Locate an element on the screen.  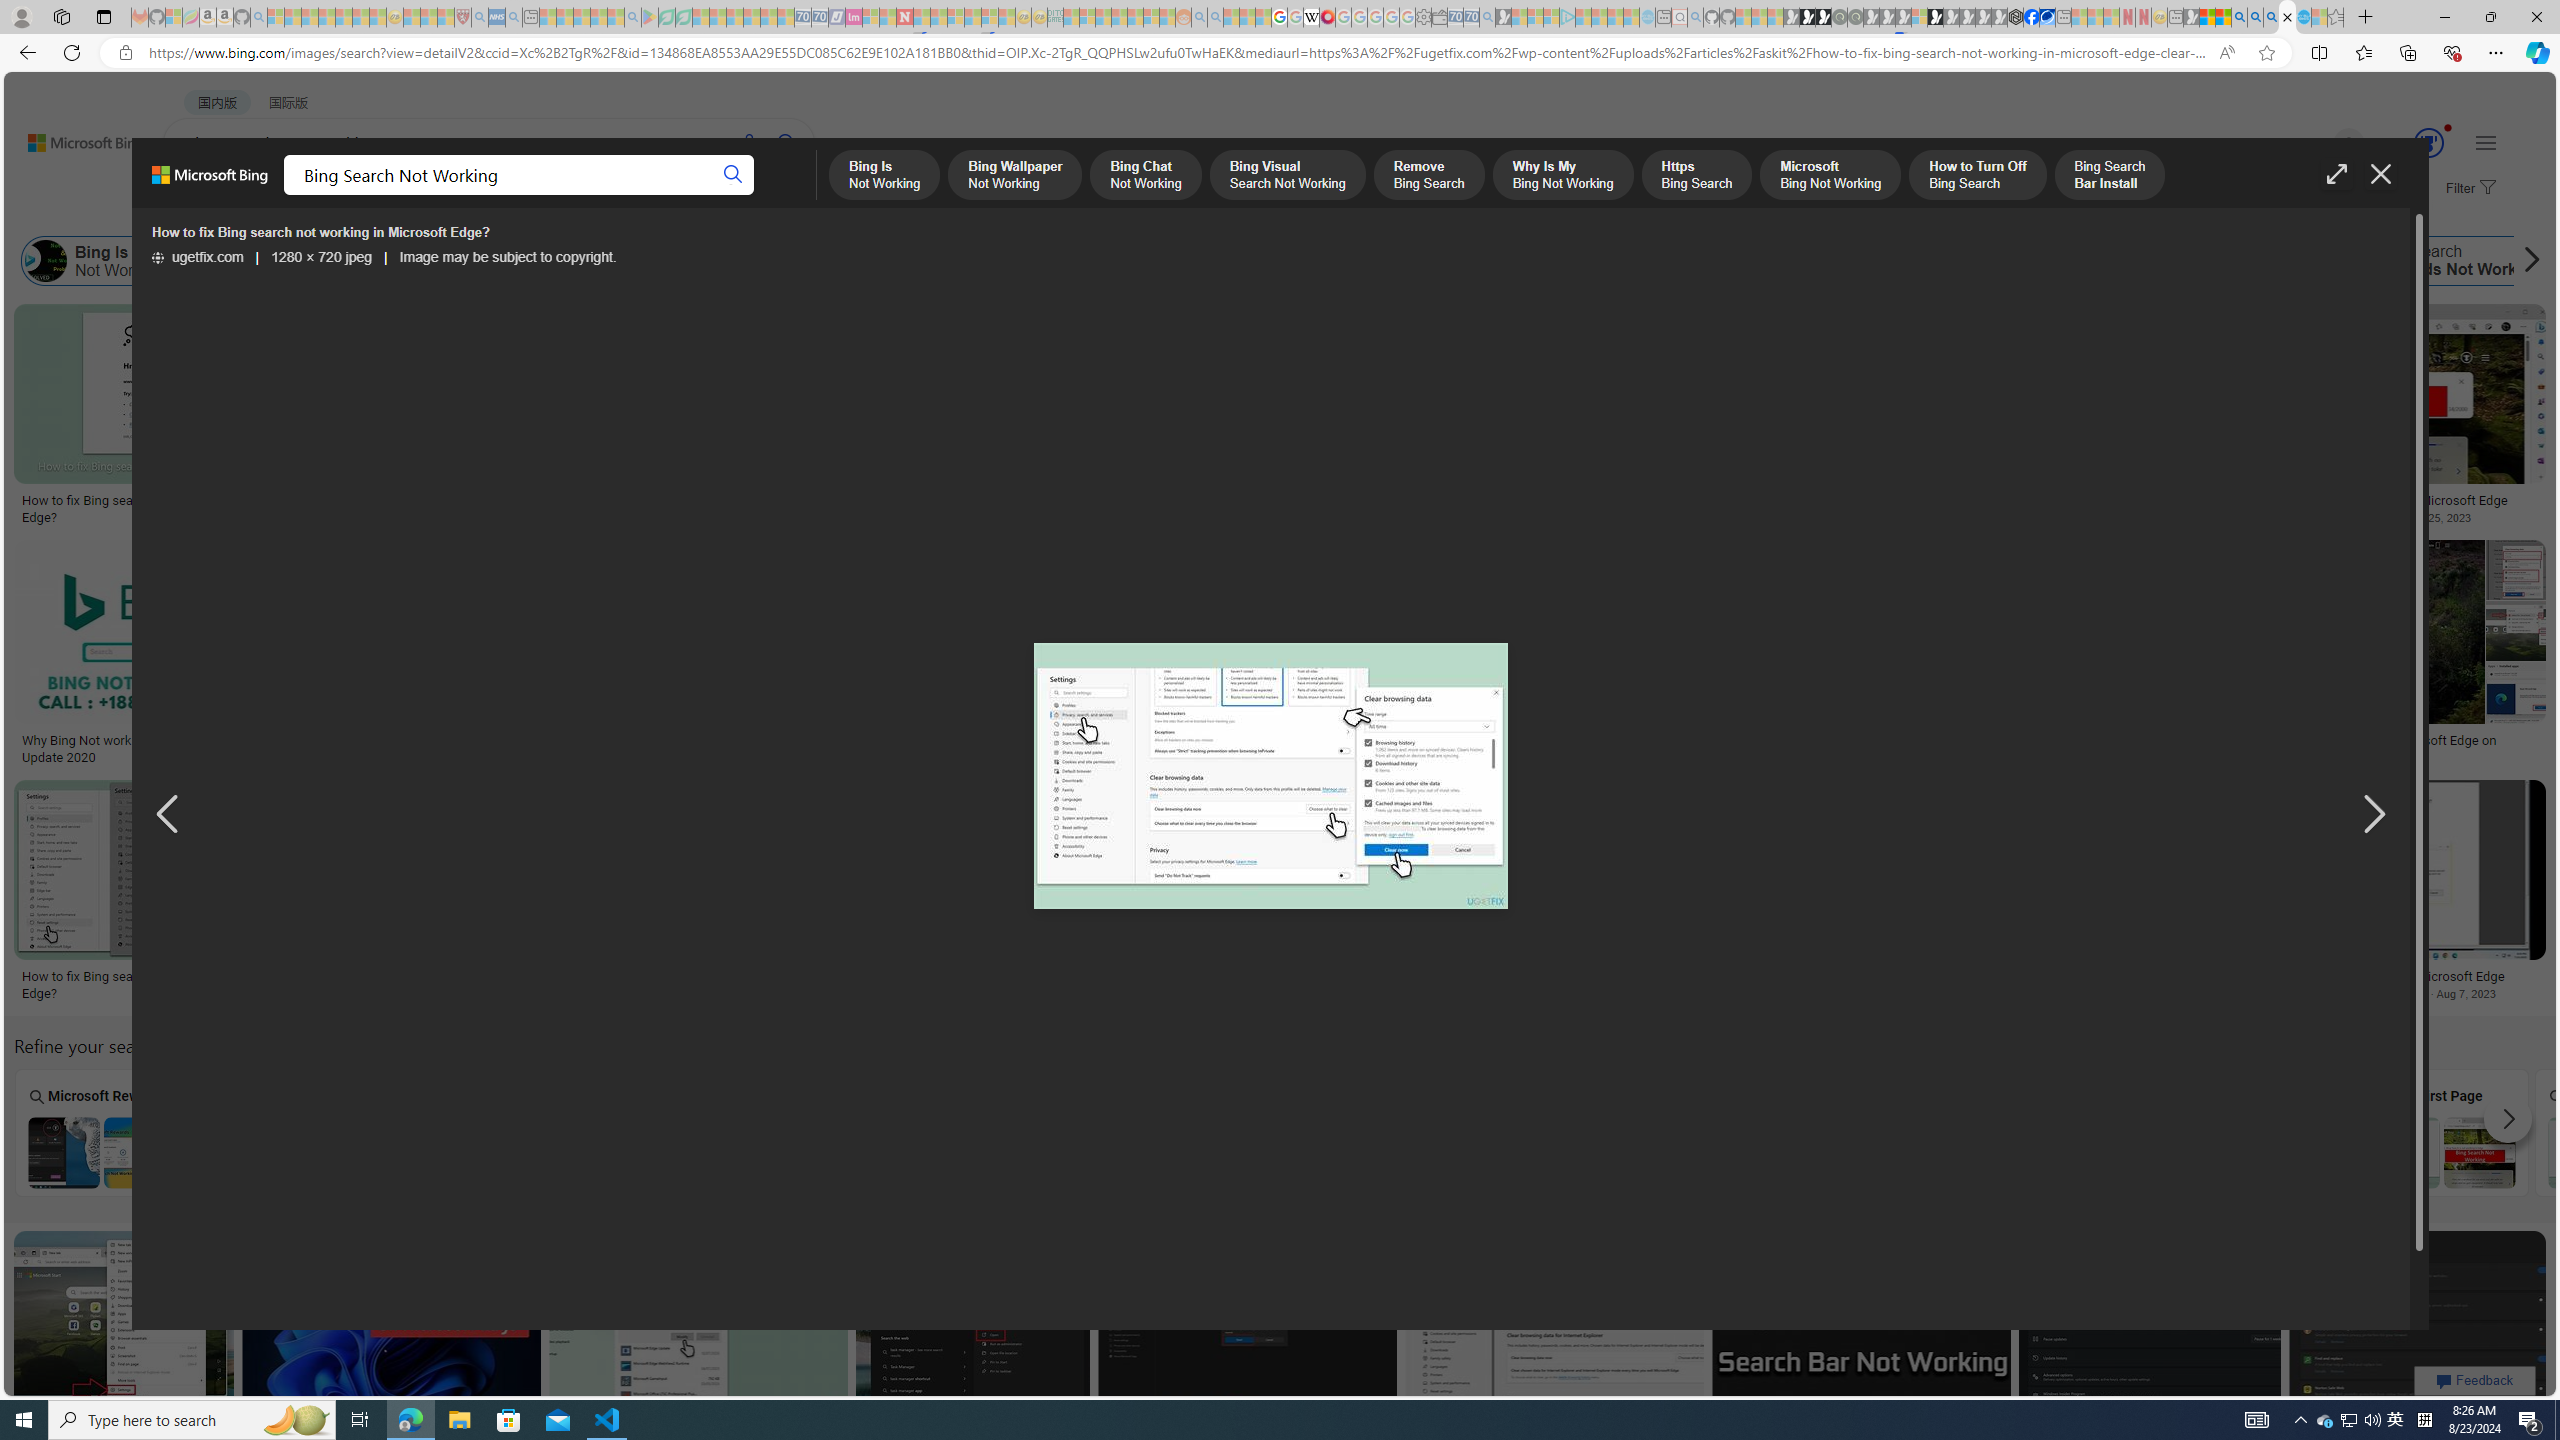
Bing Search Engine Not Working Engine is located at coordinates (2082, 1132).